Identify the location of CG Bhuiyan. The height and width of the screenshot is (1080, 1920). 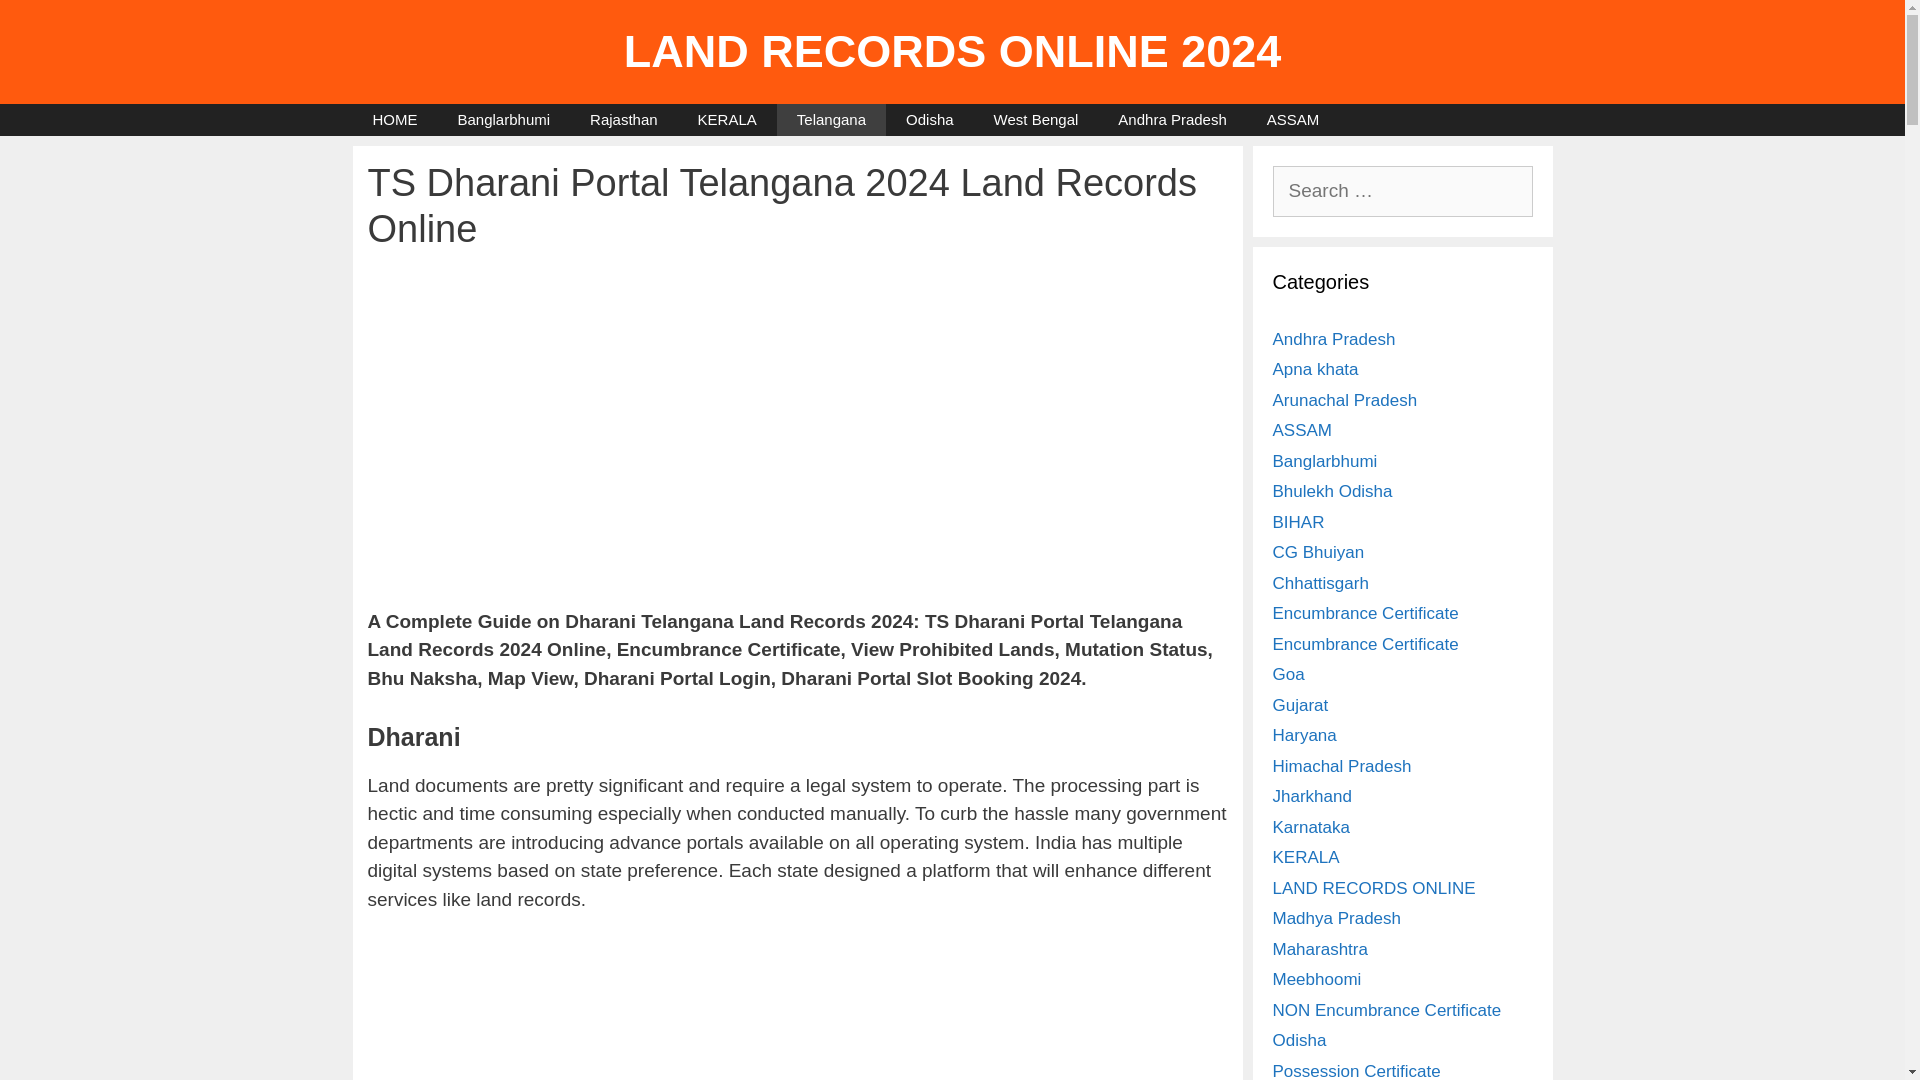
(1317, 552).